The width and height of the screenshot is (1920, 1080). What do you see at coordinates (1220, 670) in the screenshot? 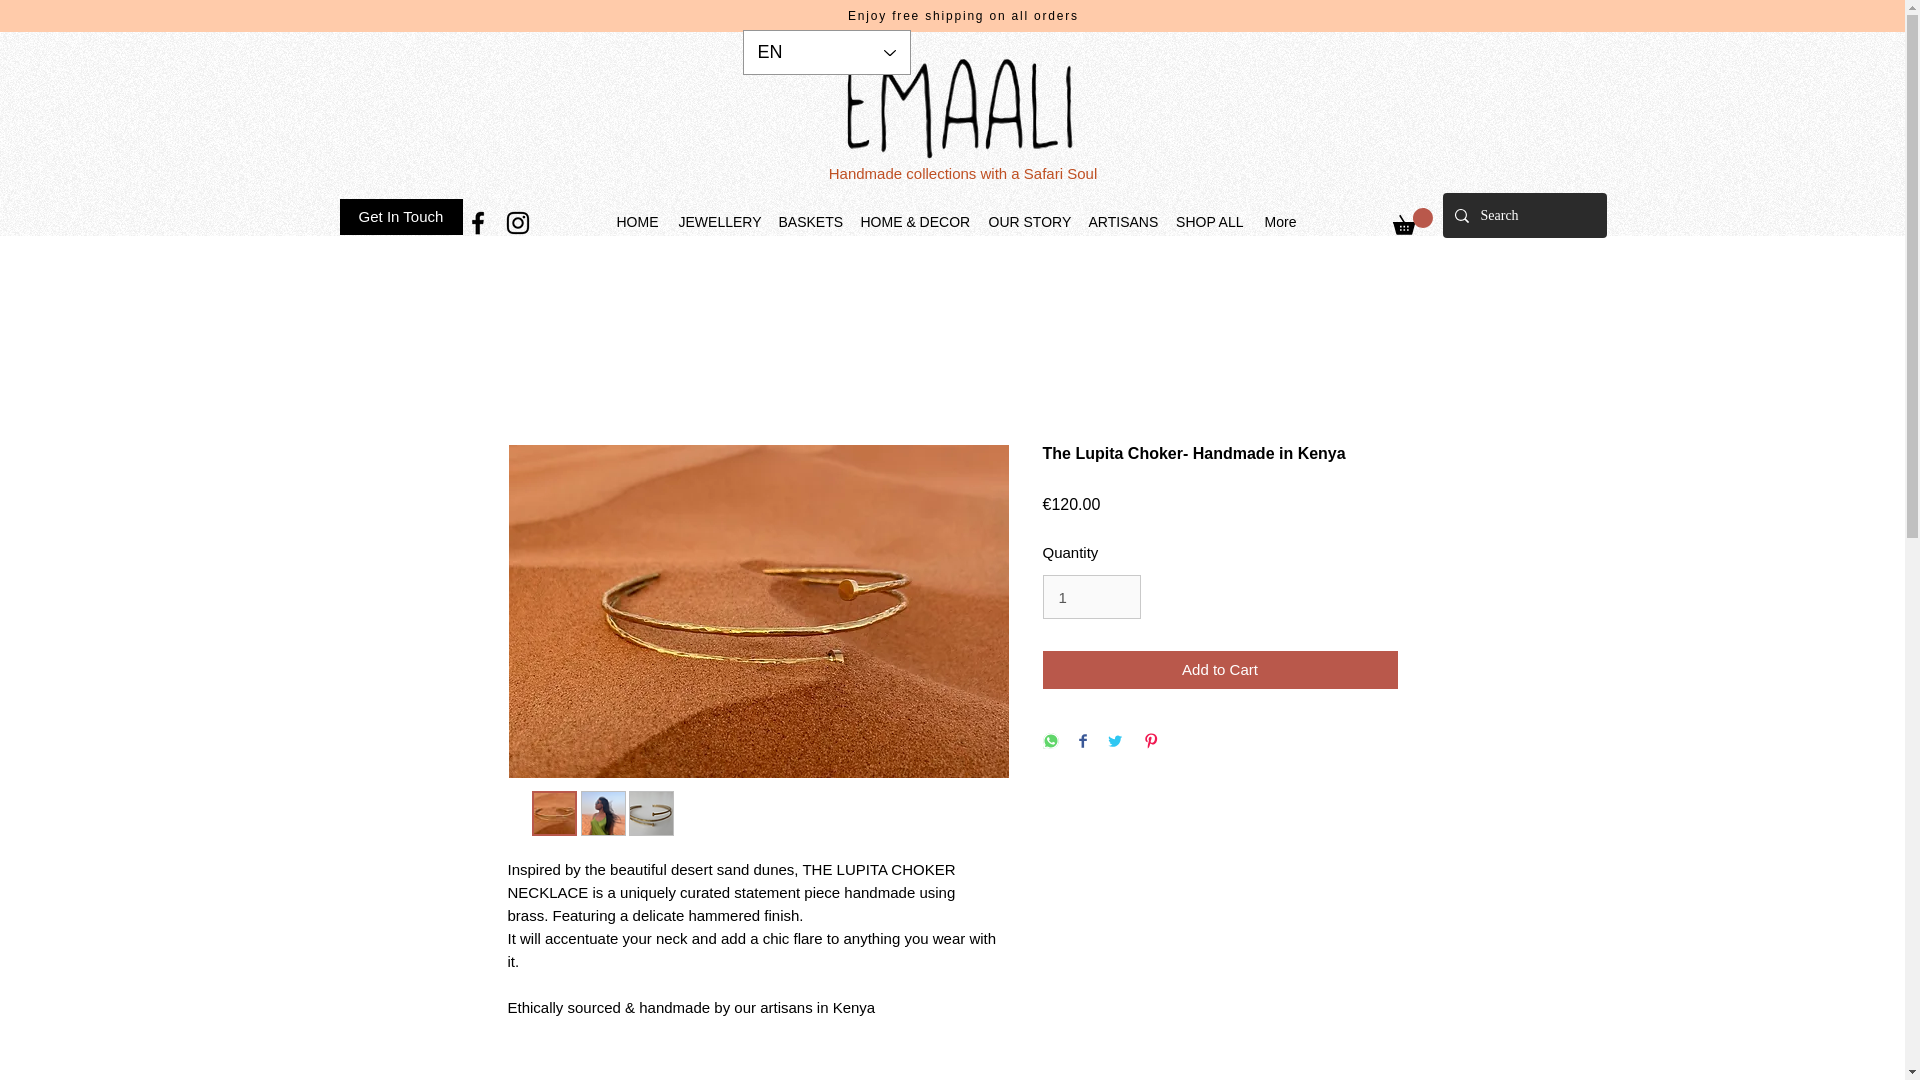
I see `Add to Cart` at bounding box center [1220, 670].